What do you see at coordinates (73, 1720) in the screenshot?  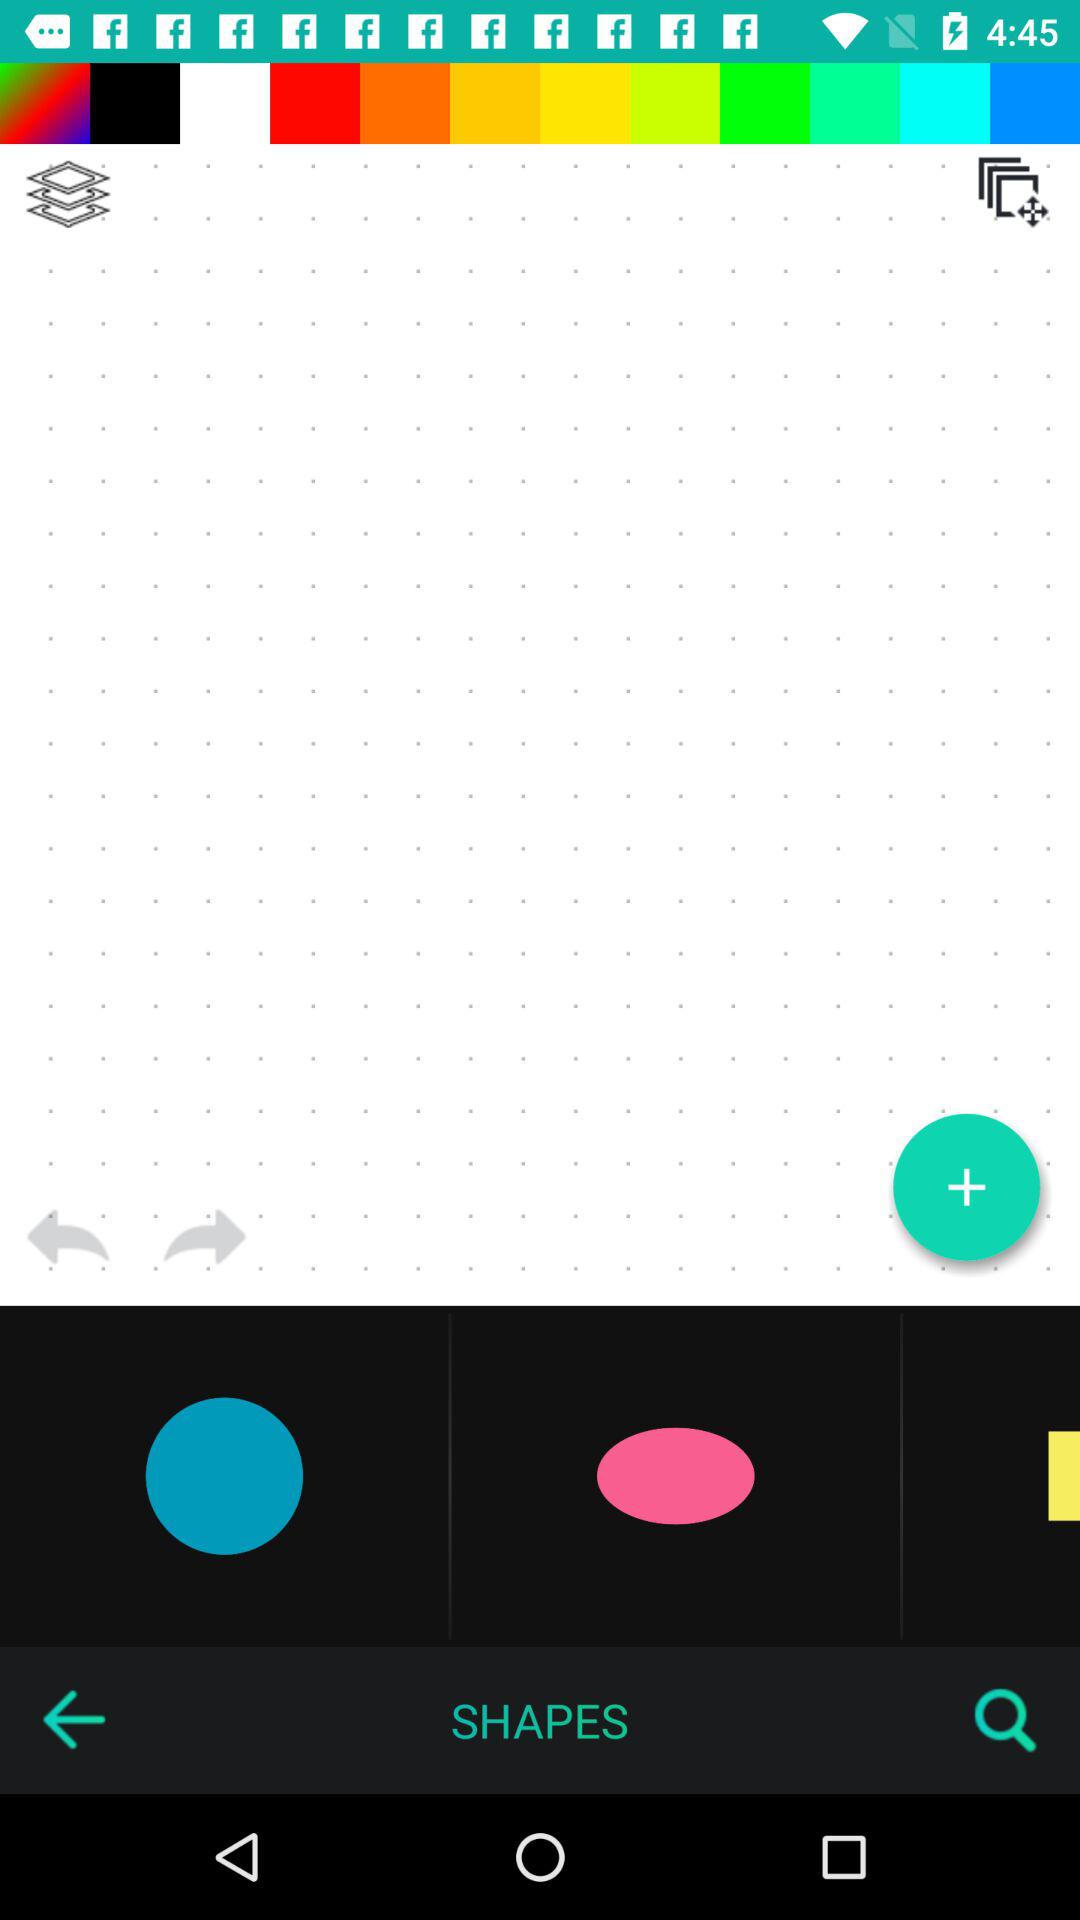 I see `open the item next to shapes icon` at bounding box center [73, 1720].